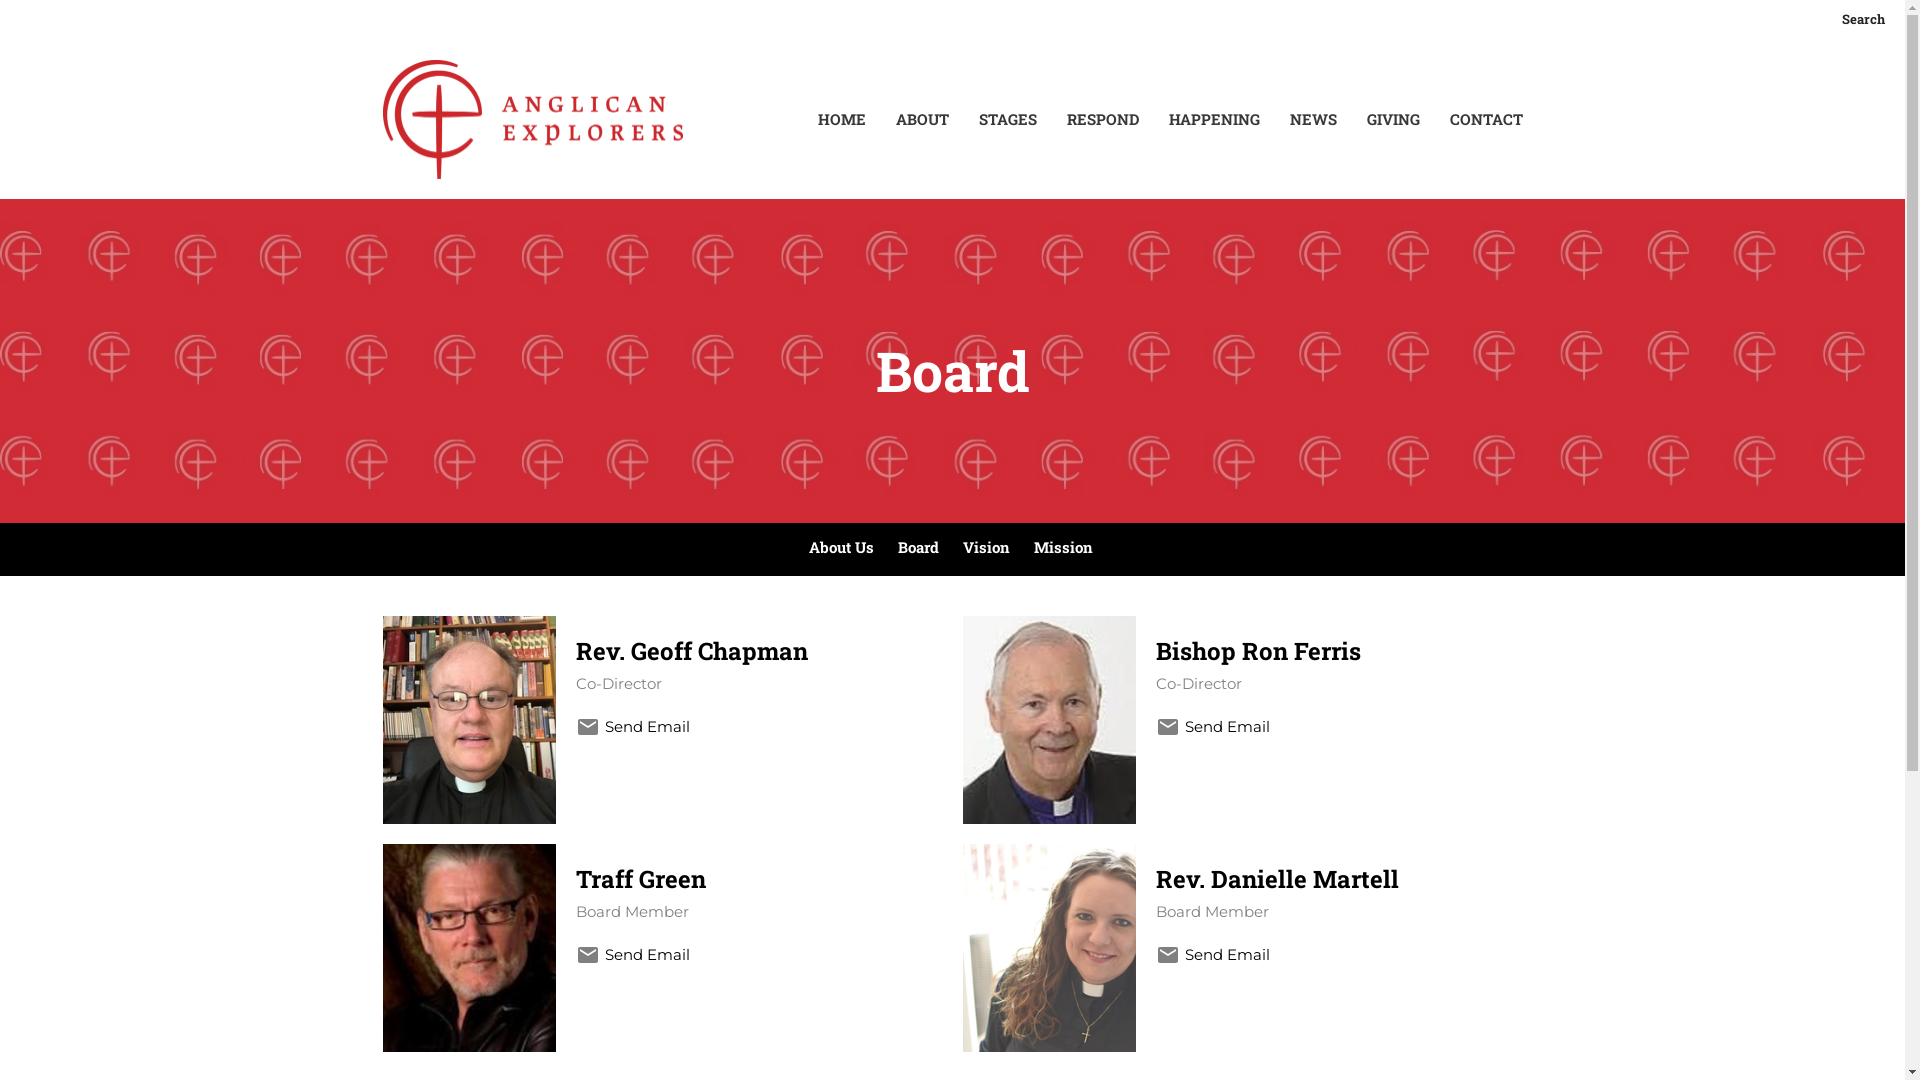  Describe the element at coordinates (1340, 666) in the screenshot. I see `Bishop Ron Ferris
Co-Director` at that location.